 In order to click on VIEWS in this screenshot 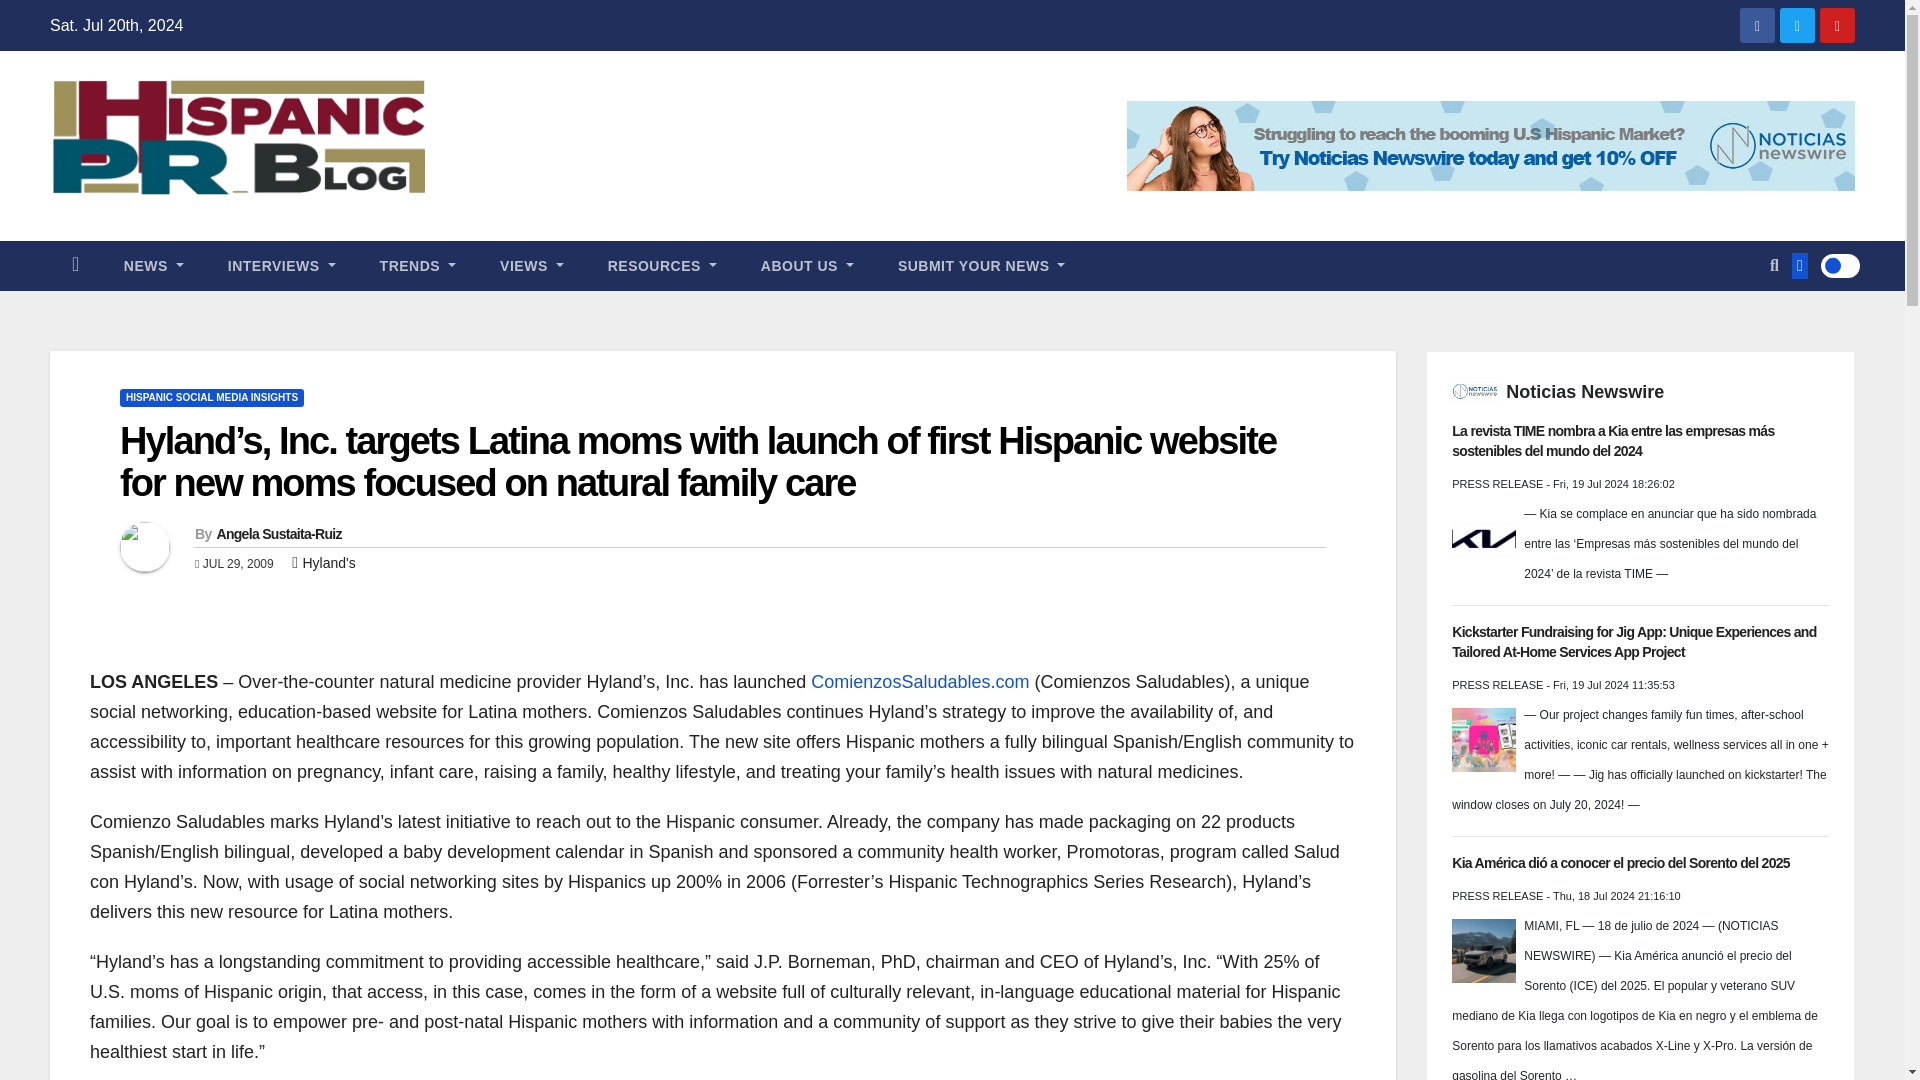, I will do `click(532, 265)`.